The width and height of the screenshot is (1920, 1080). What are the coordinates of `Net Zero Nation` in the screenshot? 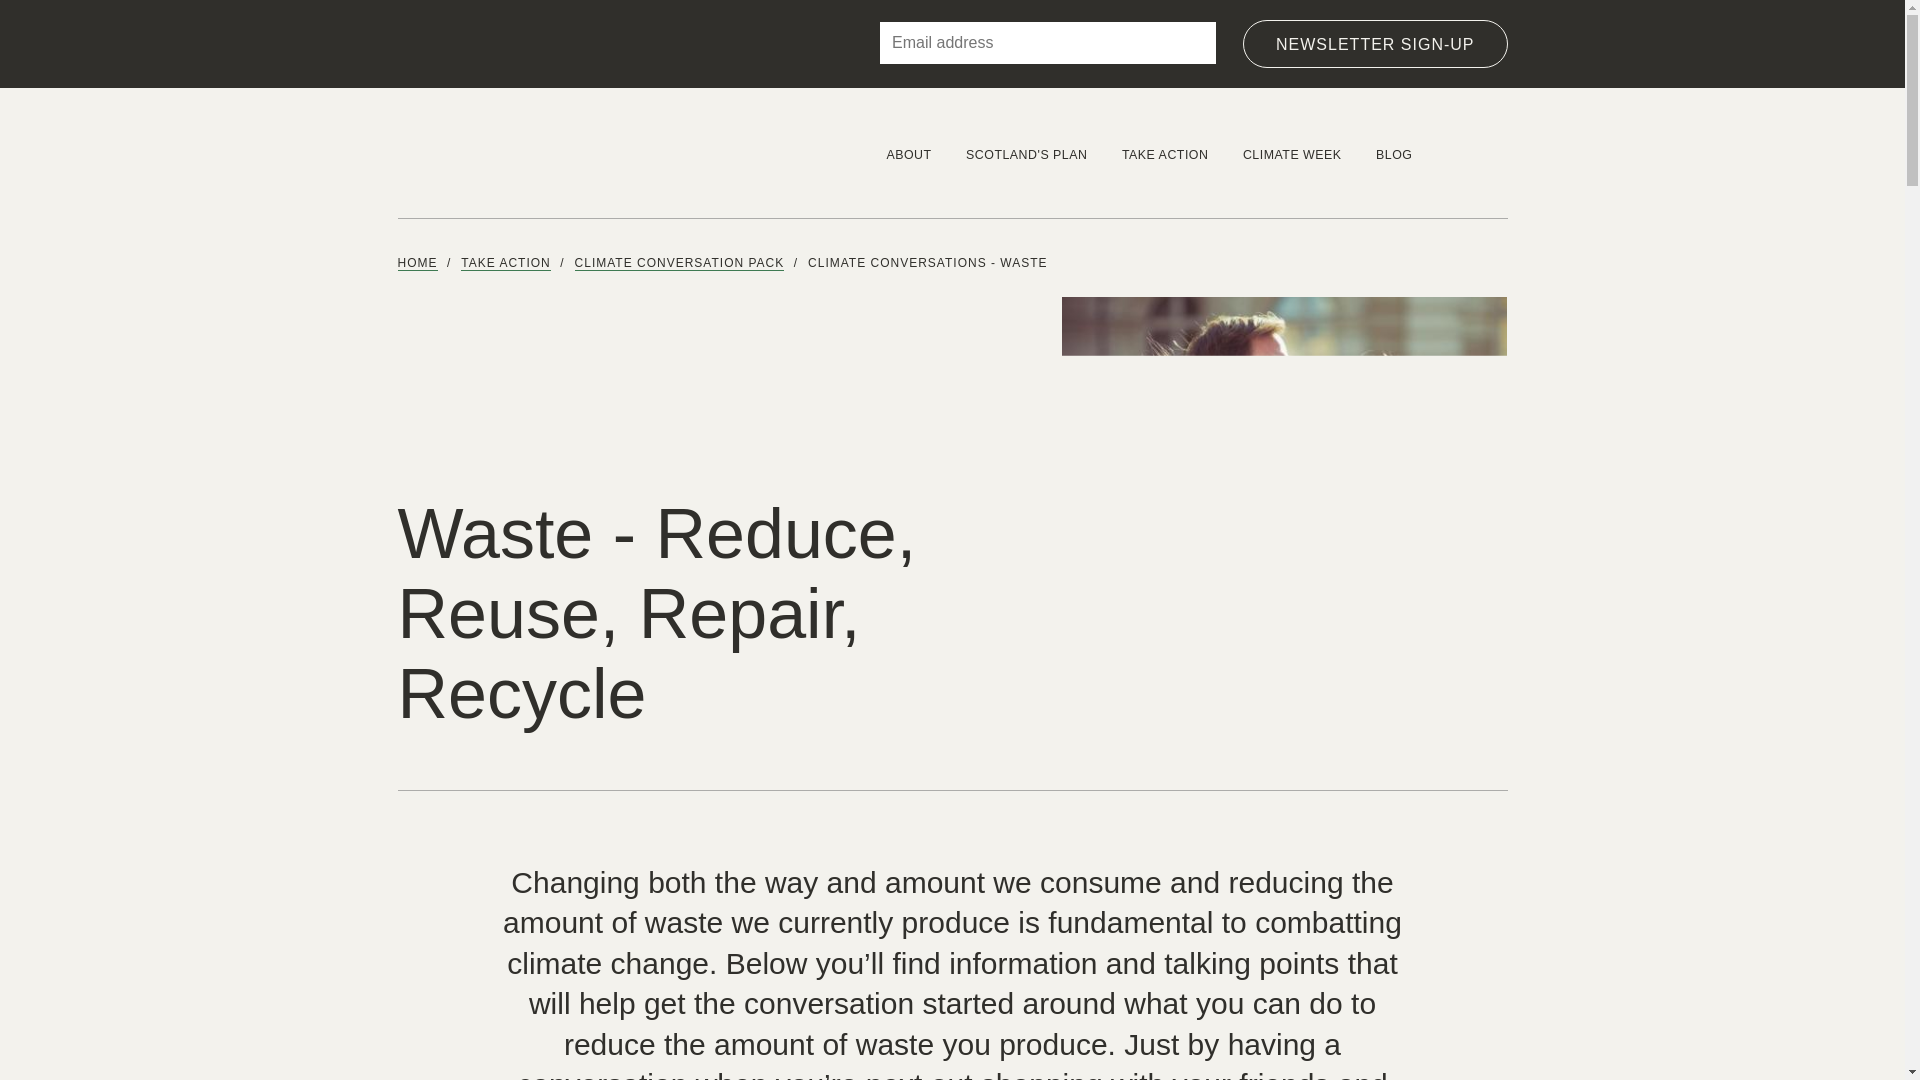 It's located at (526, 153).